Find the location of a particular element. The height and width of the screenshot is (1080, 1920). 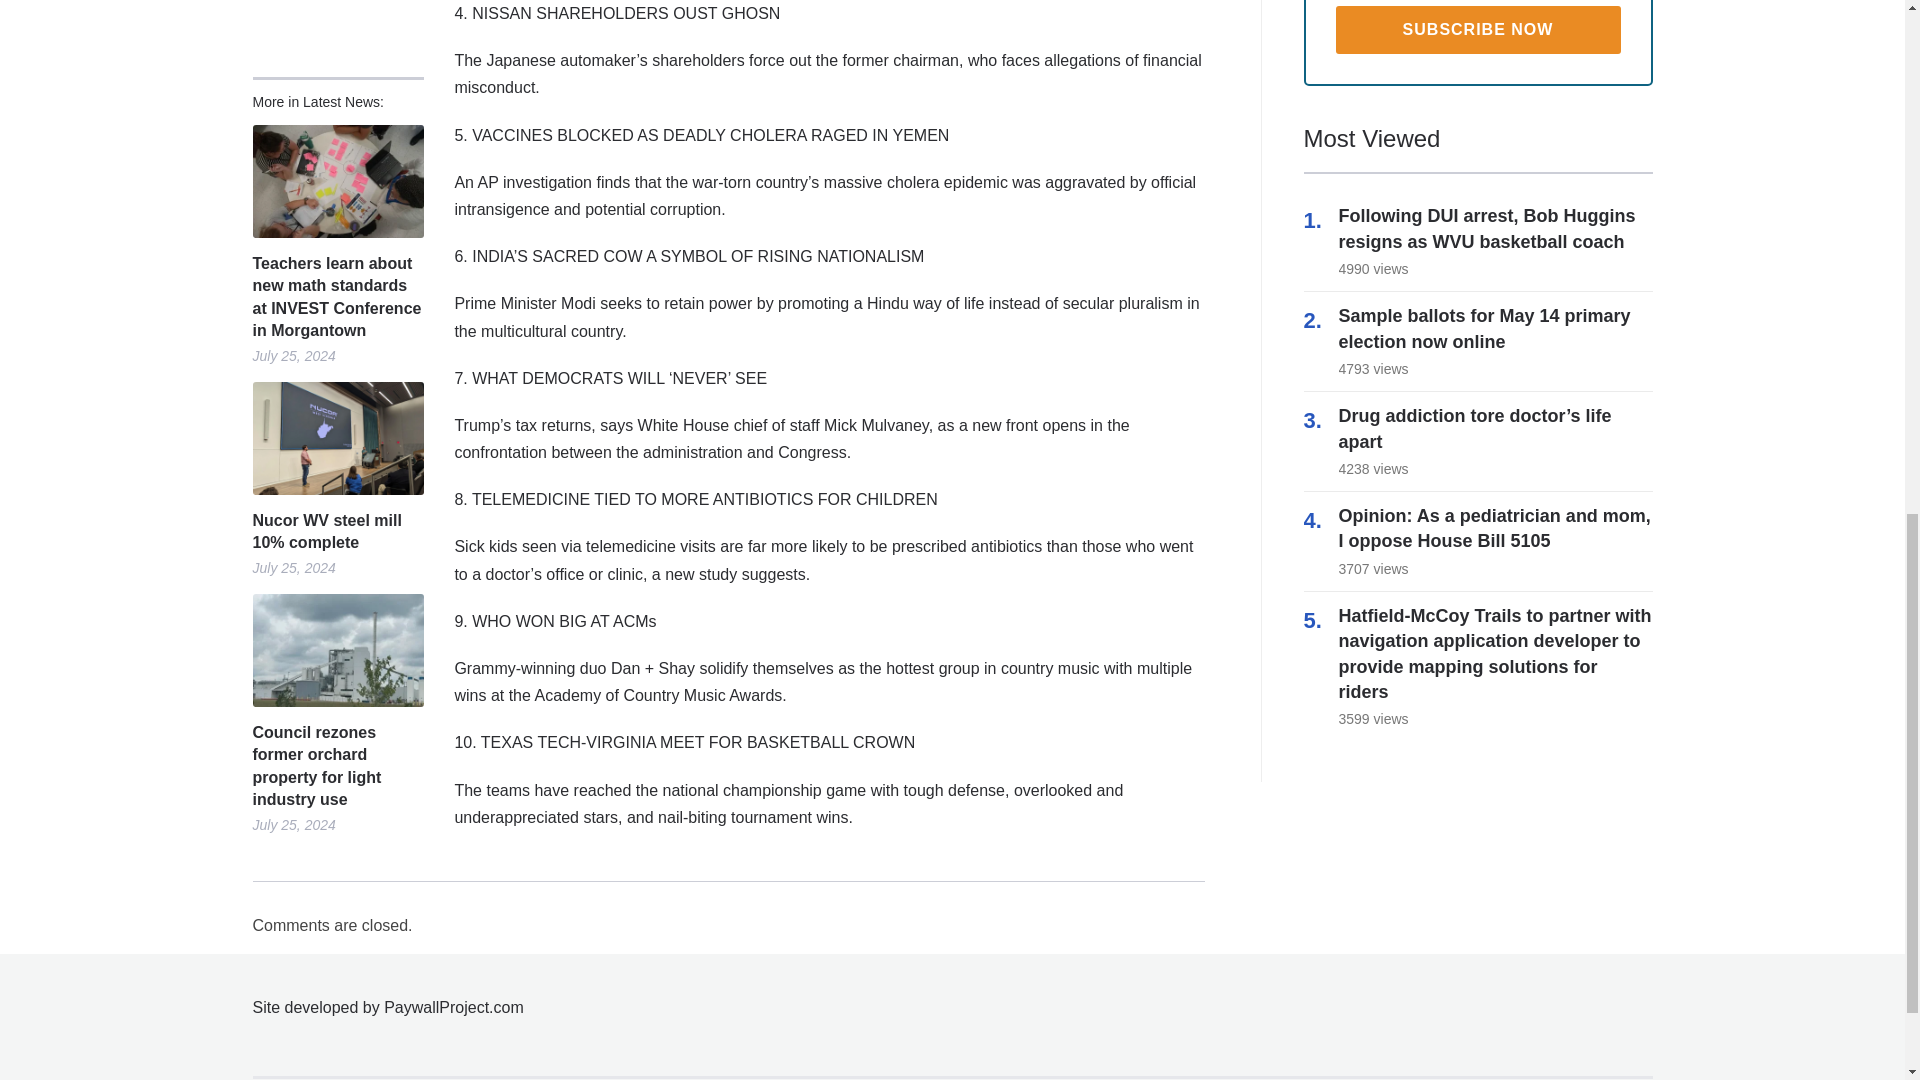

Subscribe Now is located at coordinates (1478, 30).